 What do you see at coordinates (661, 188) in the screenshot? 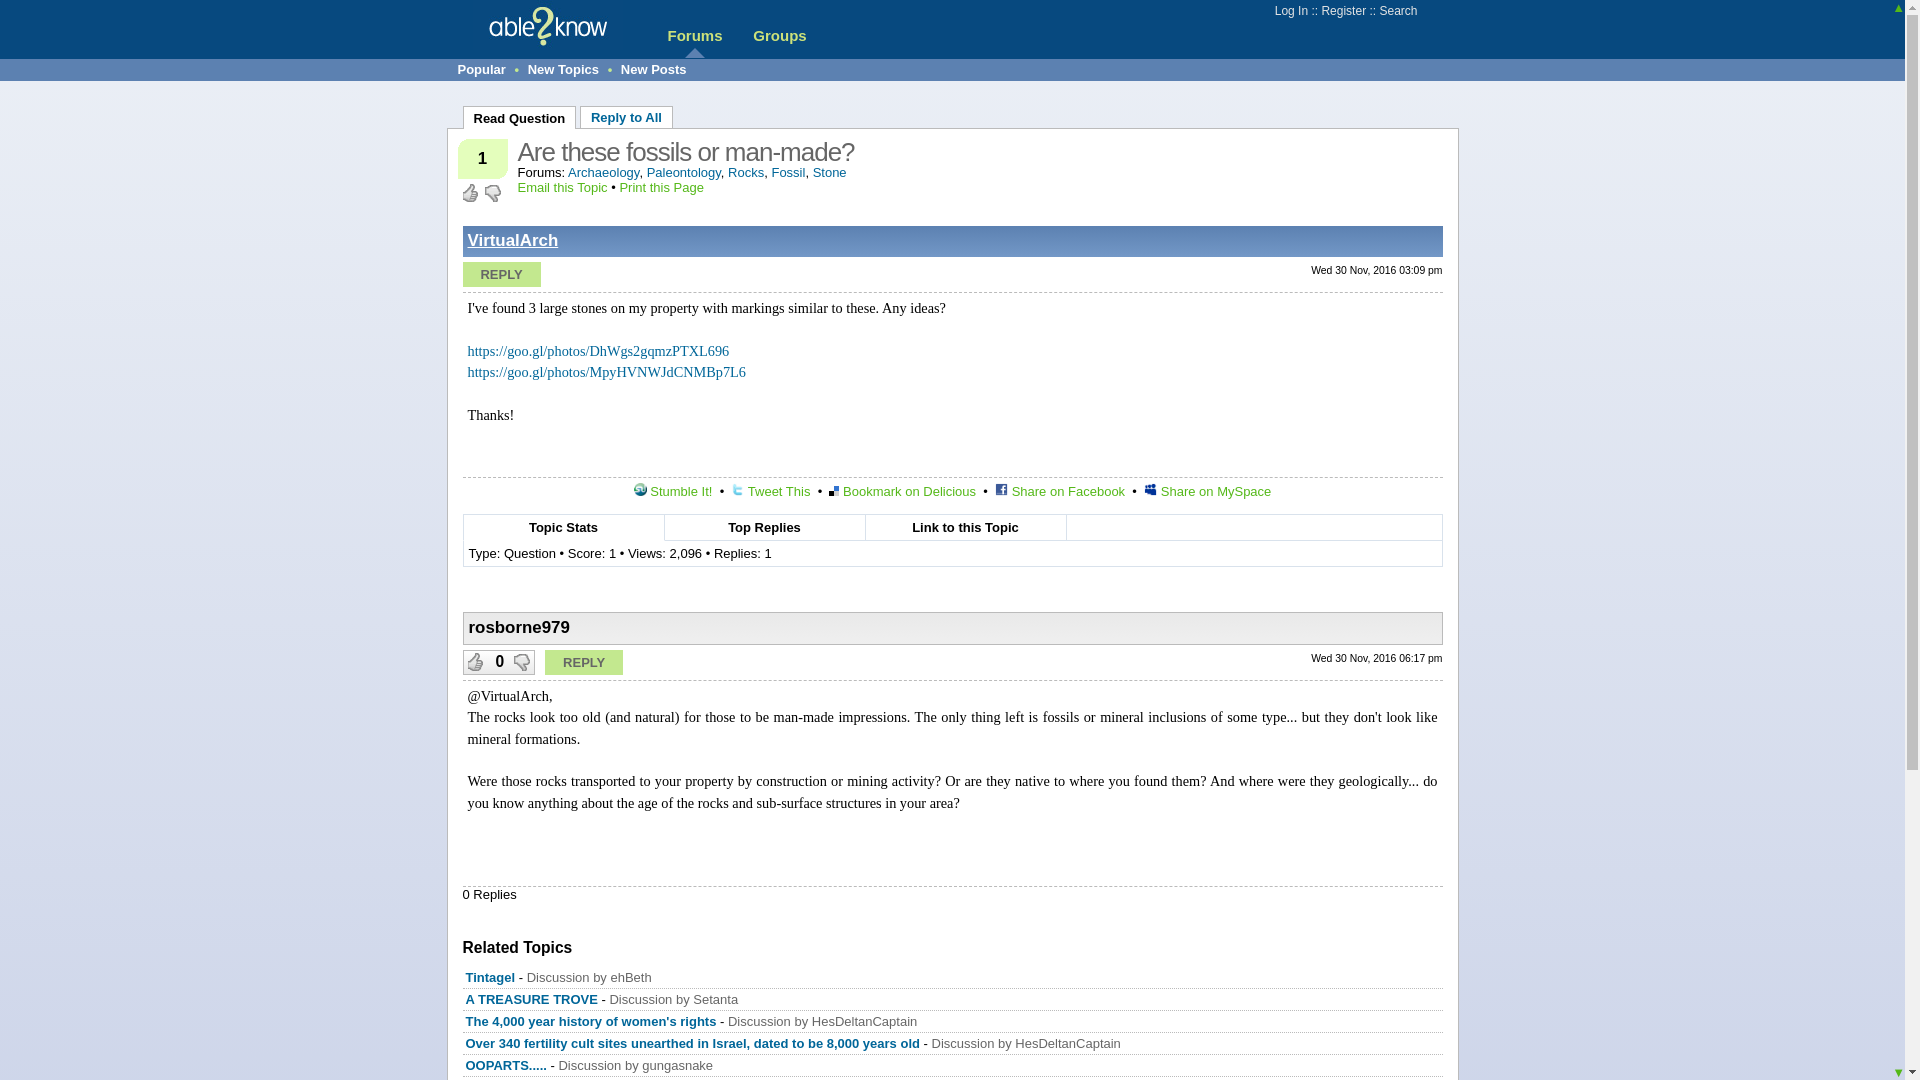
I see `Print this Page` at bounding box center [661, 188].